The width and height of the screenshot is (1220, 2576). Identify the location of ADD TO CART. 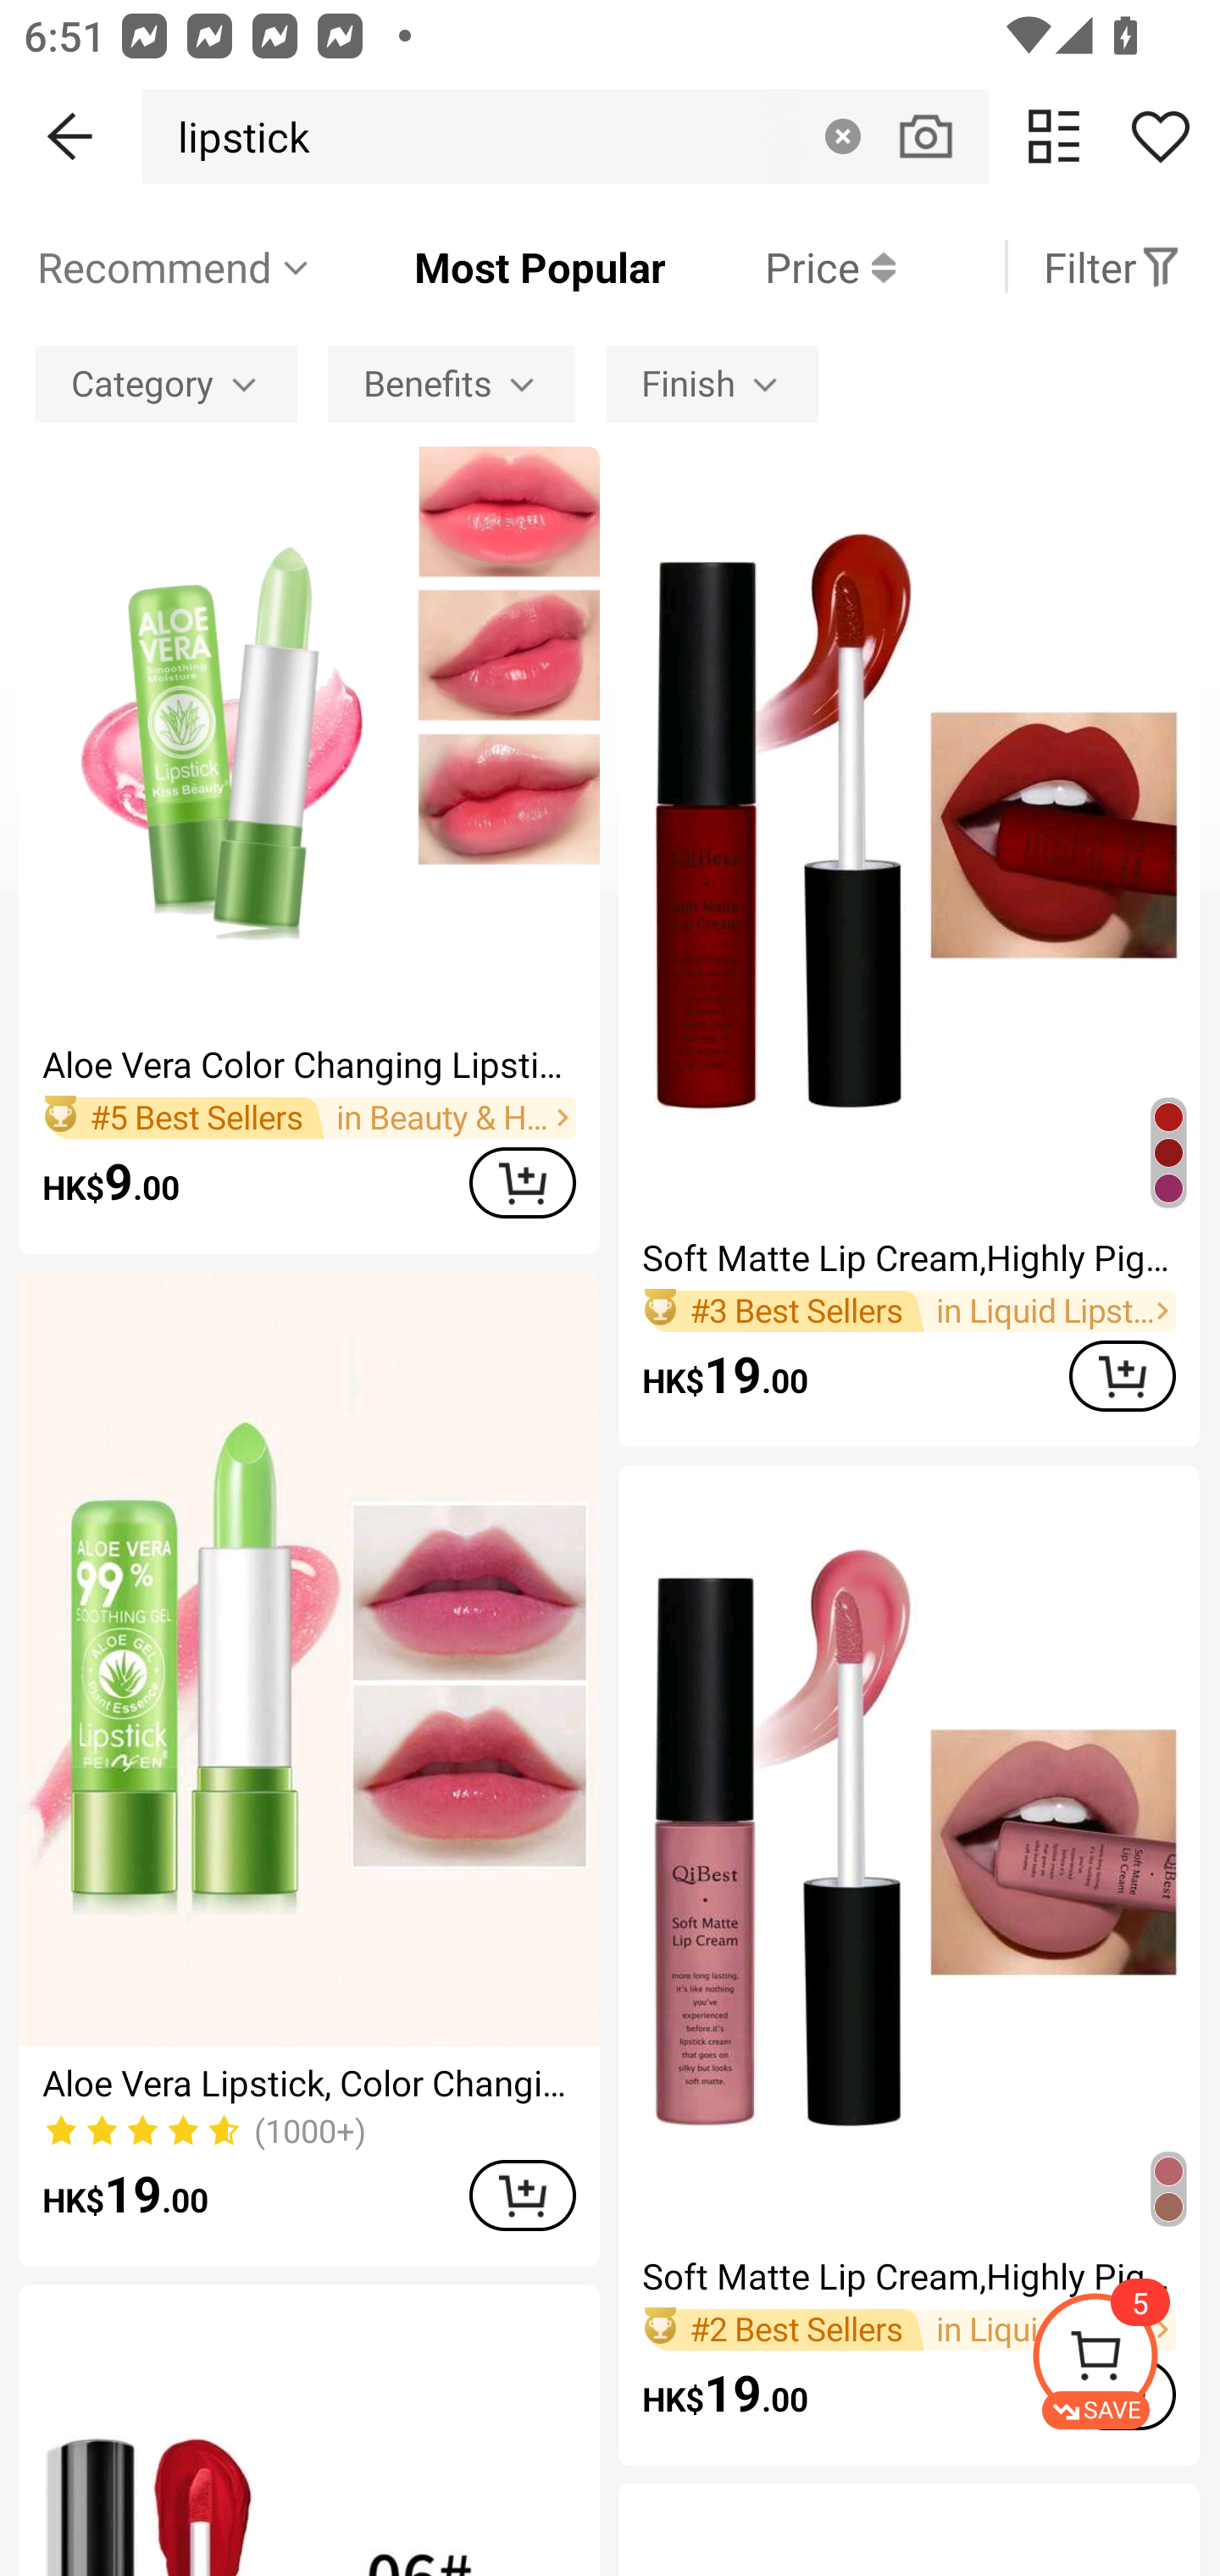
(522, 2195).